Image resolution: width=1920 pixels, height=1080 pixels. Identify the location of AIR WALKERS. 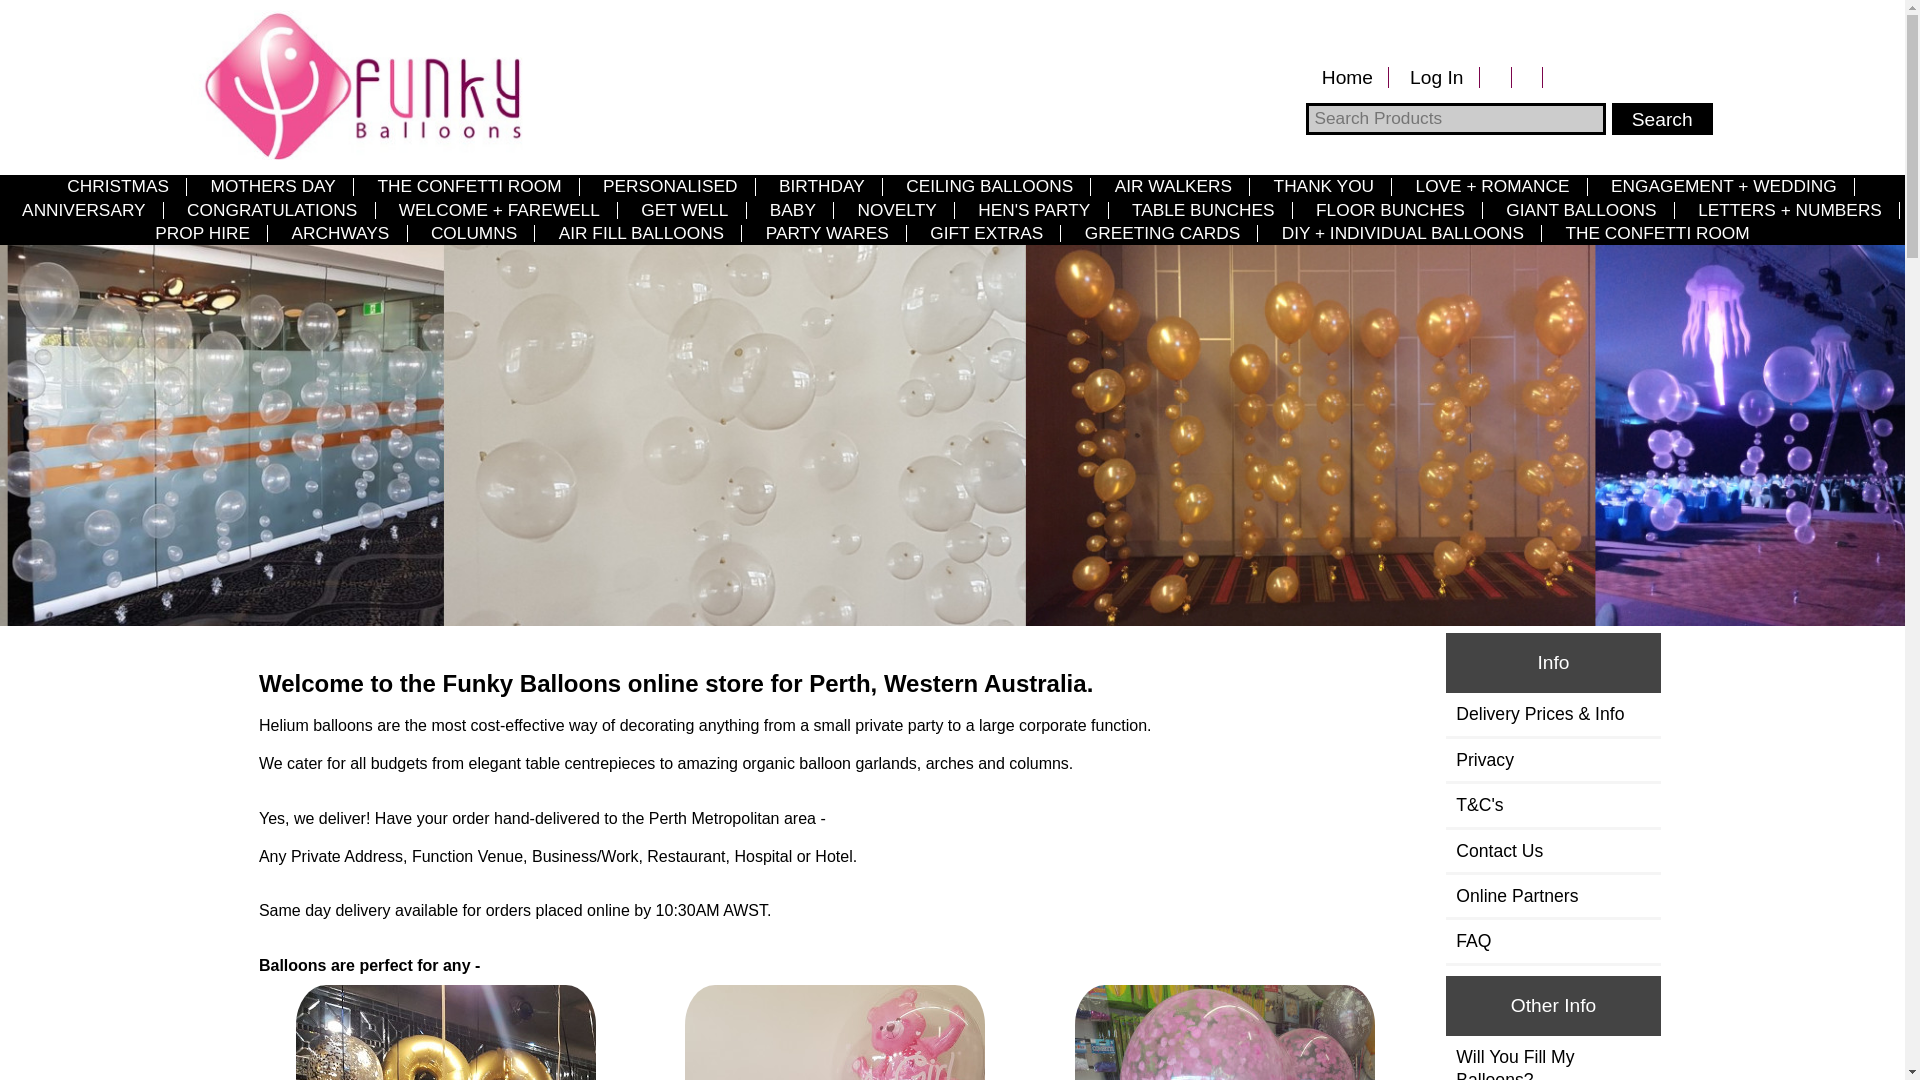
(1173, 186).